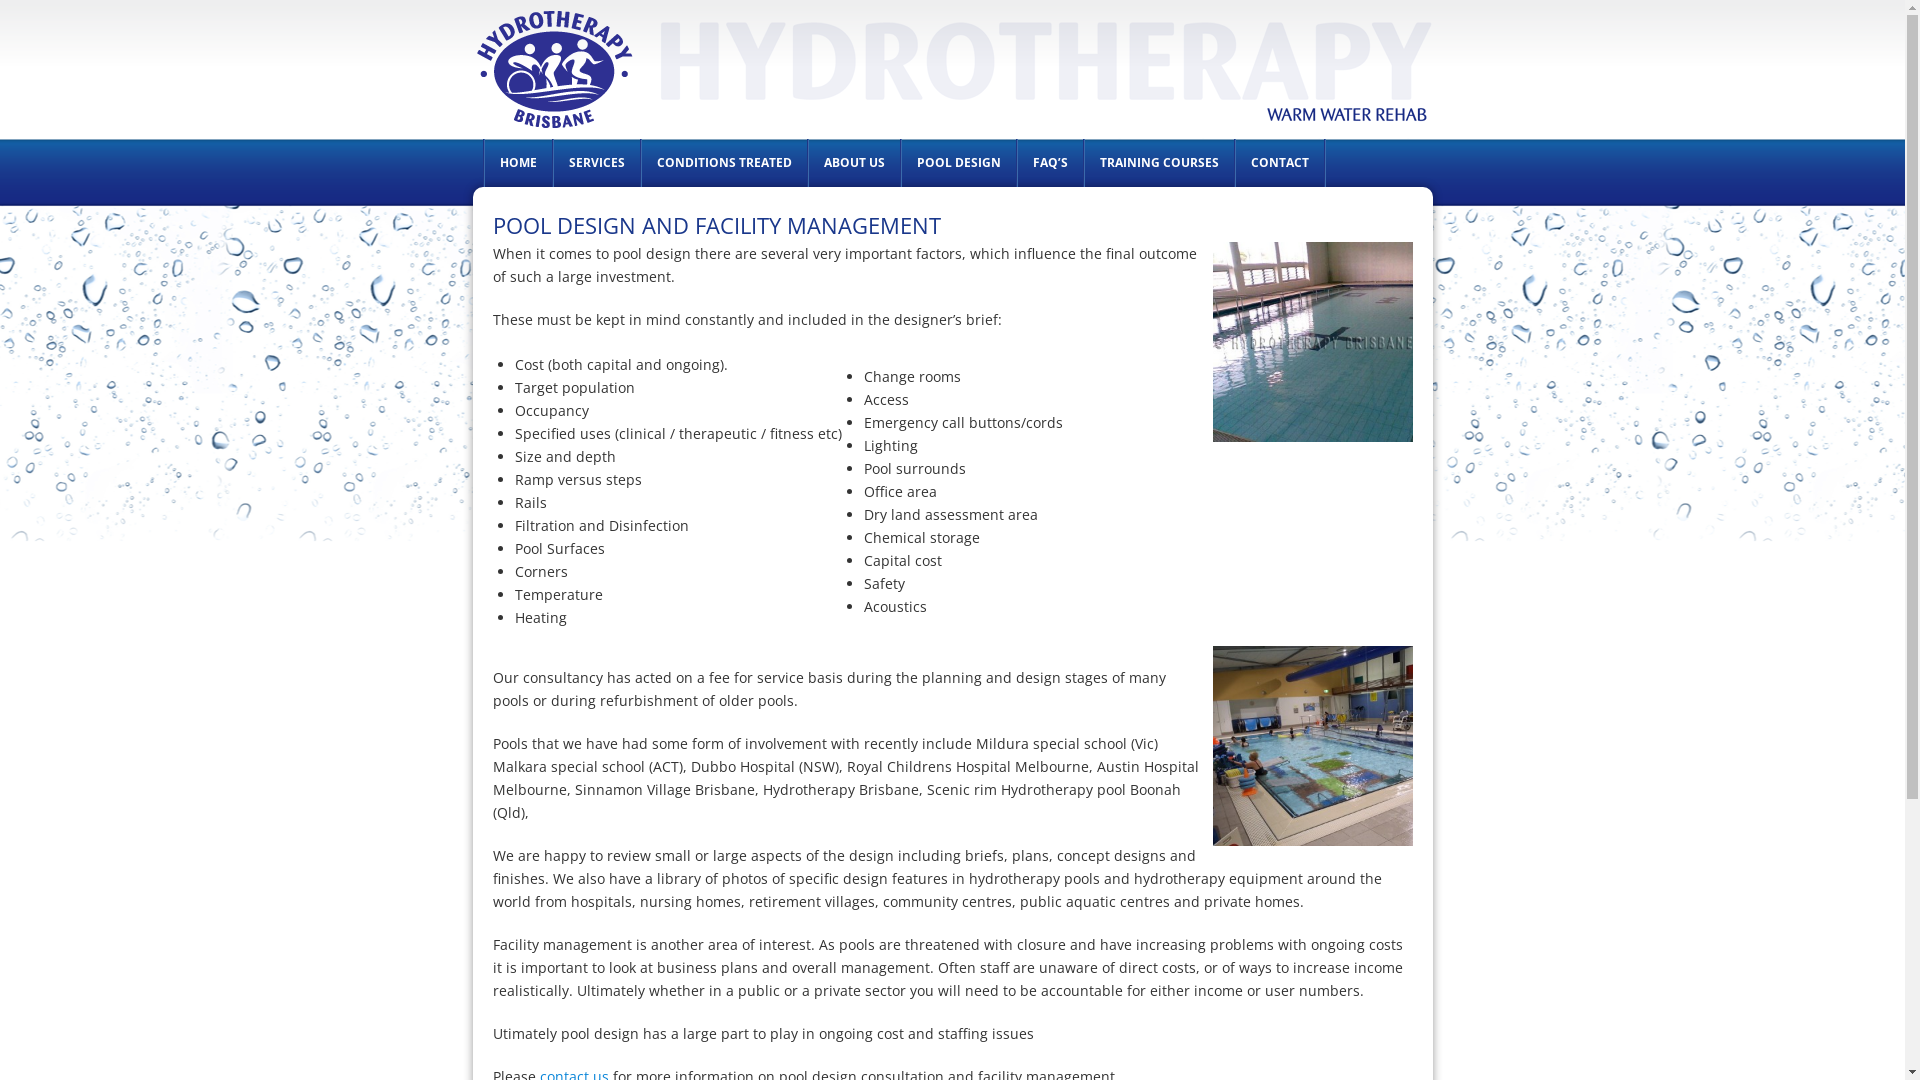 This screenshot has width=1920, height=1080. Describe the element at coordinates (1312, 342) in the screenshot. I see `Aspley-shallow-pool-WM` at that location.